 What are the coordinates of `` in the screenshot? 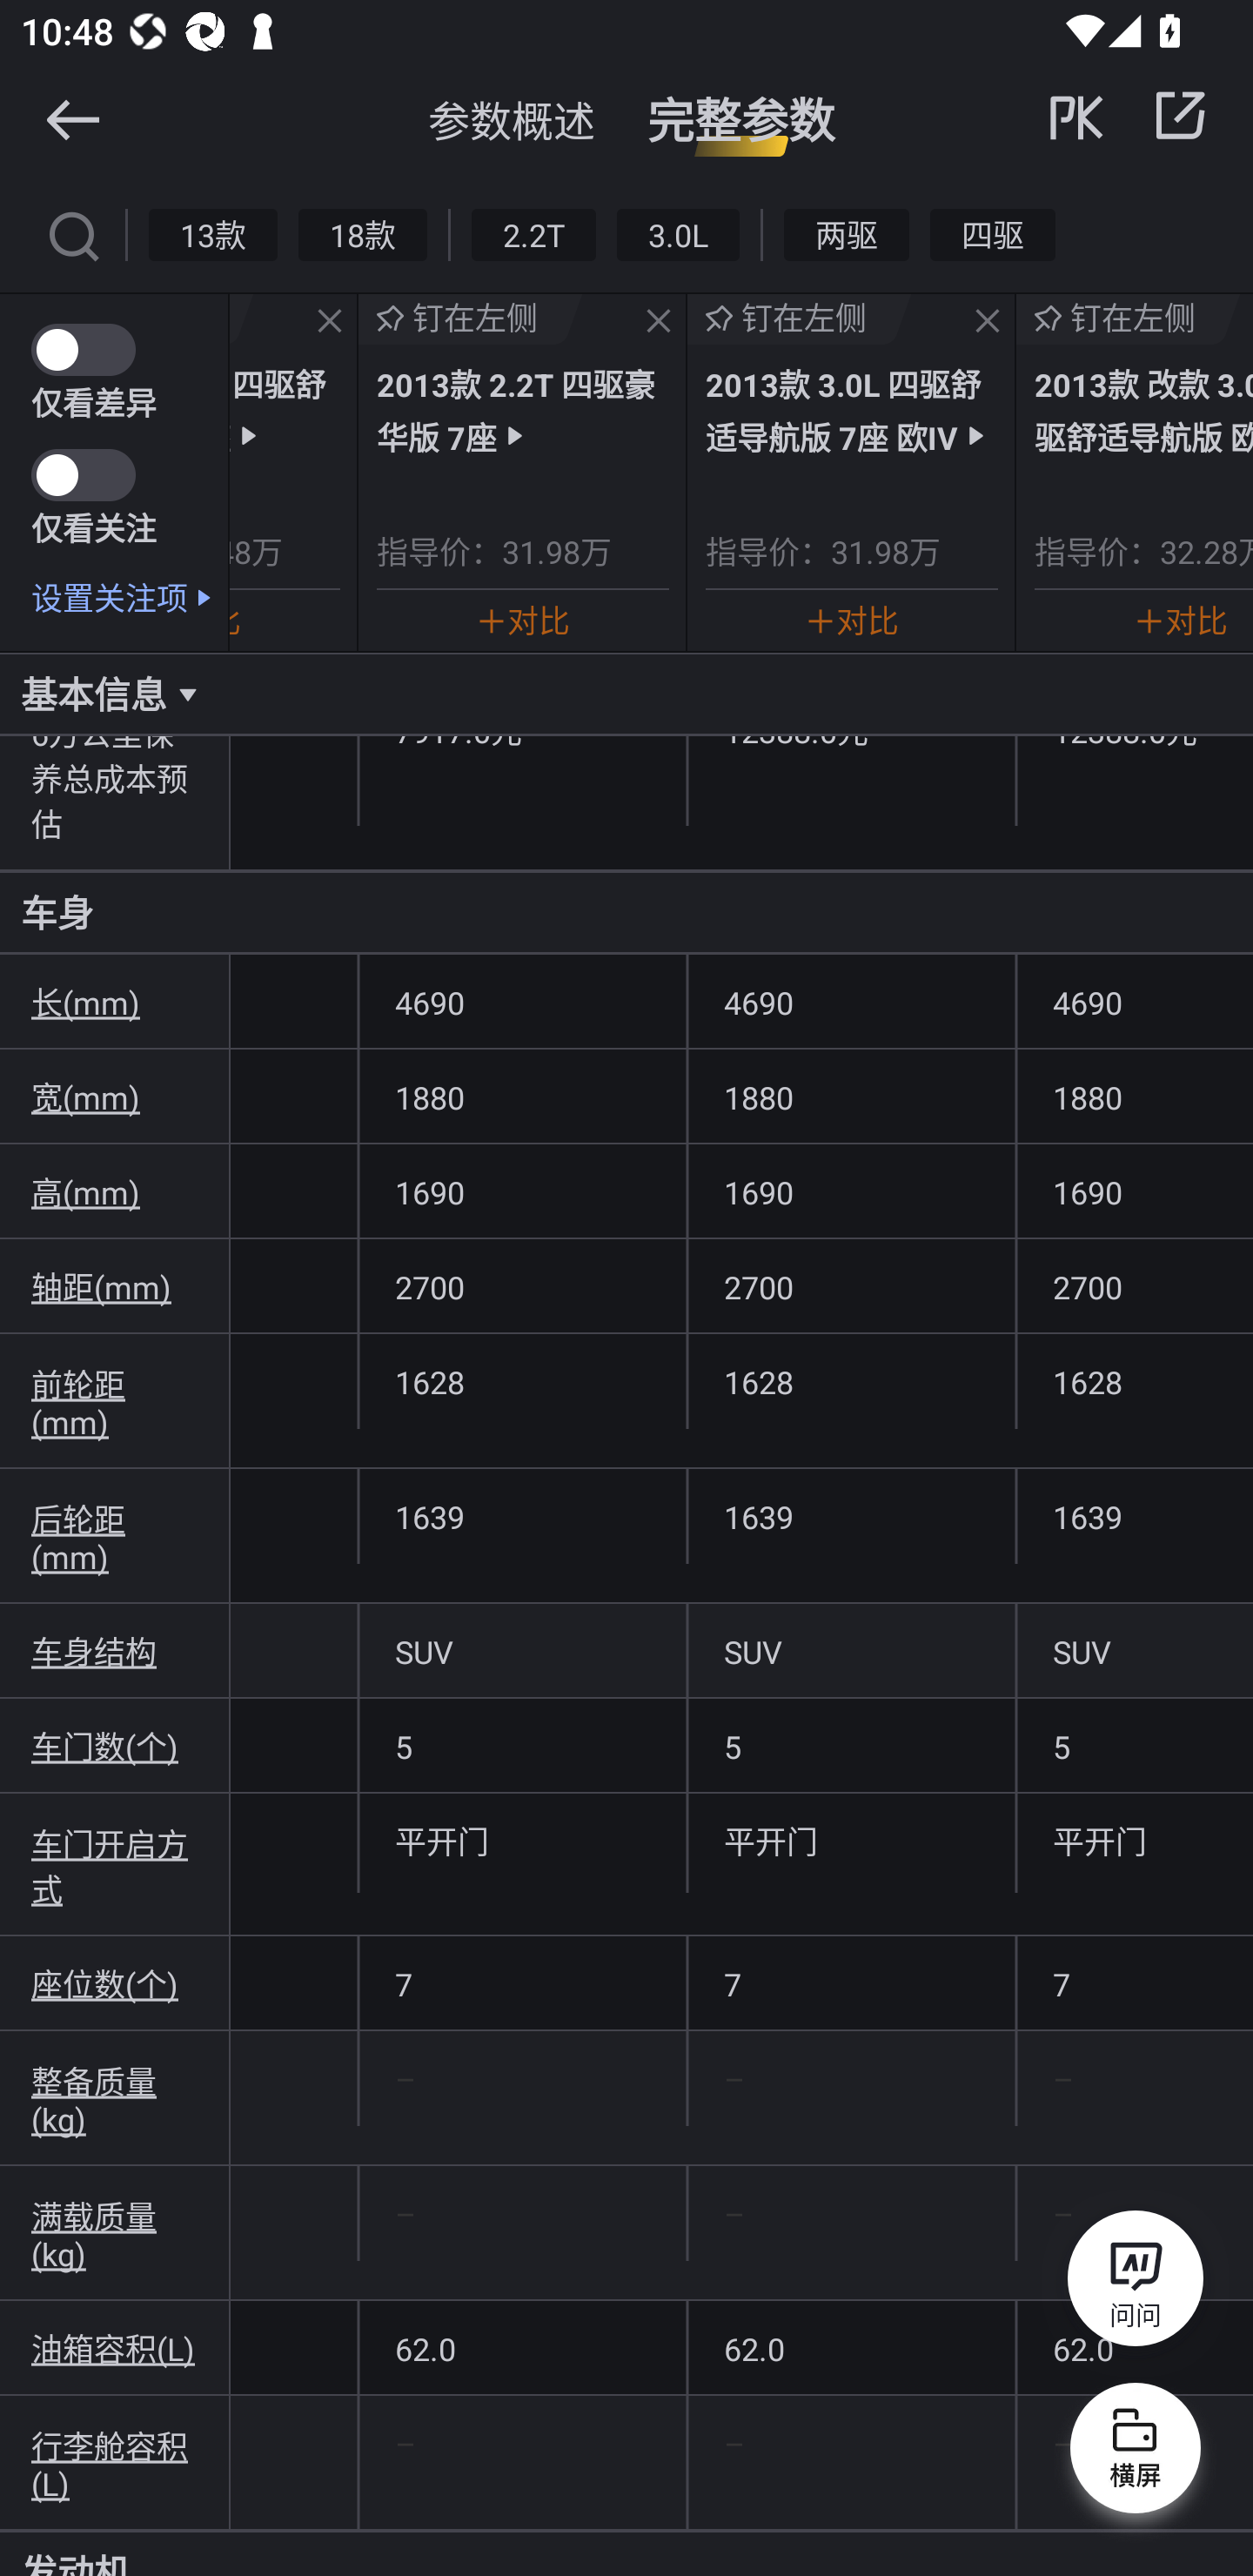 It's located at (659, 322).